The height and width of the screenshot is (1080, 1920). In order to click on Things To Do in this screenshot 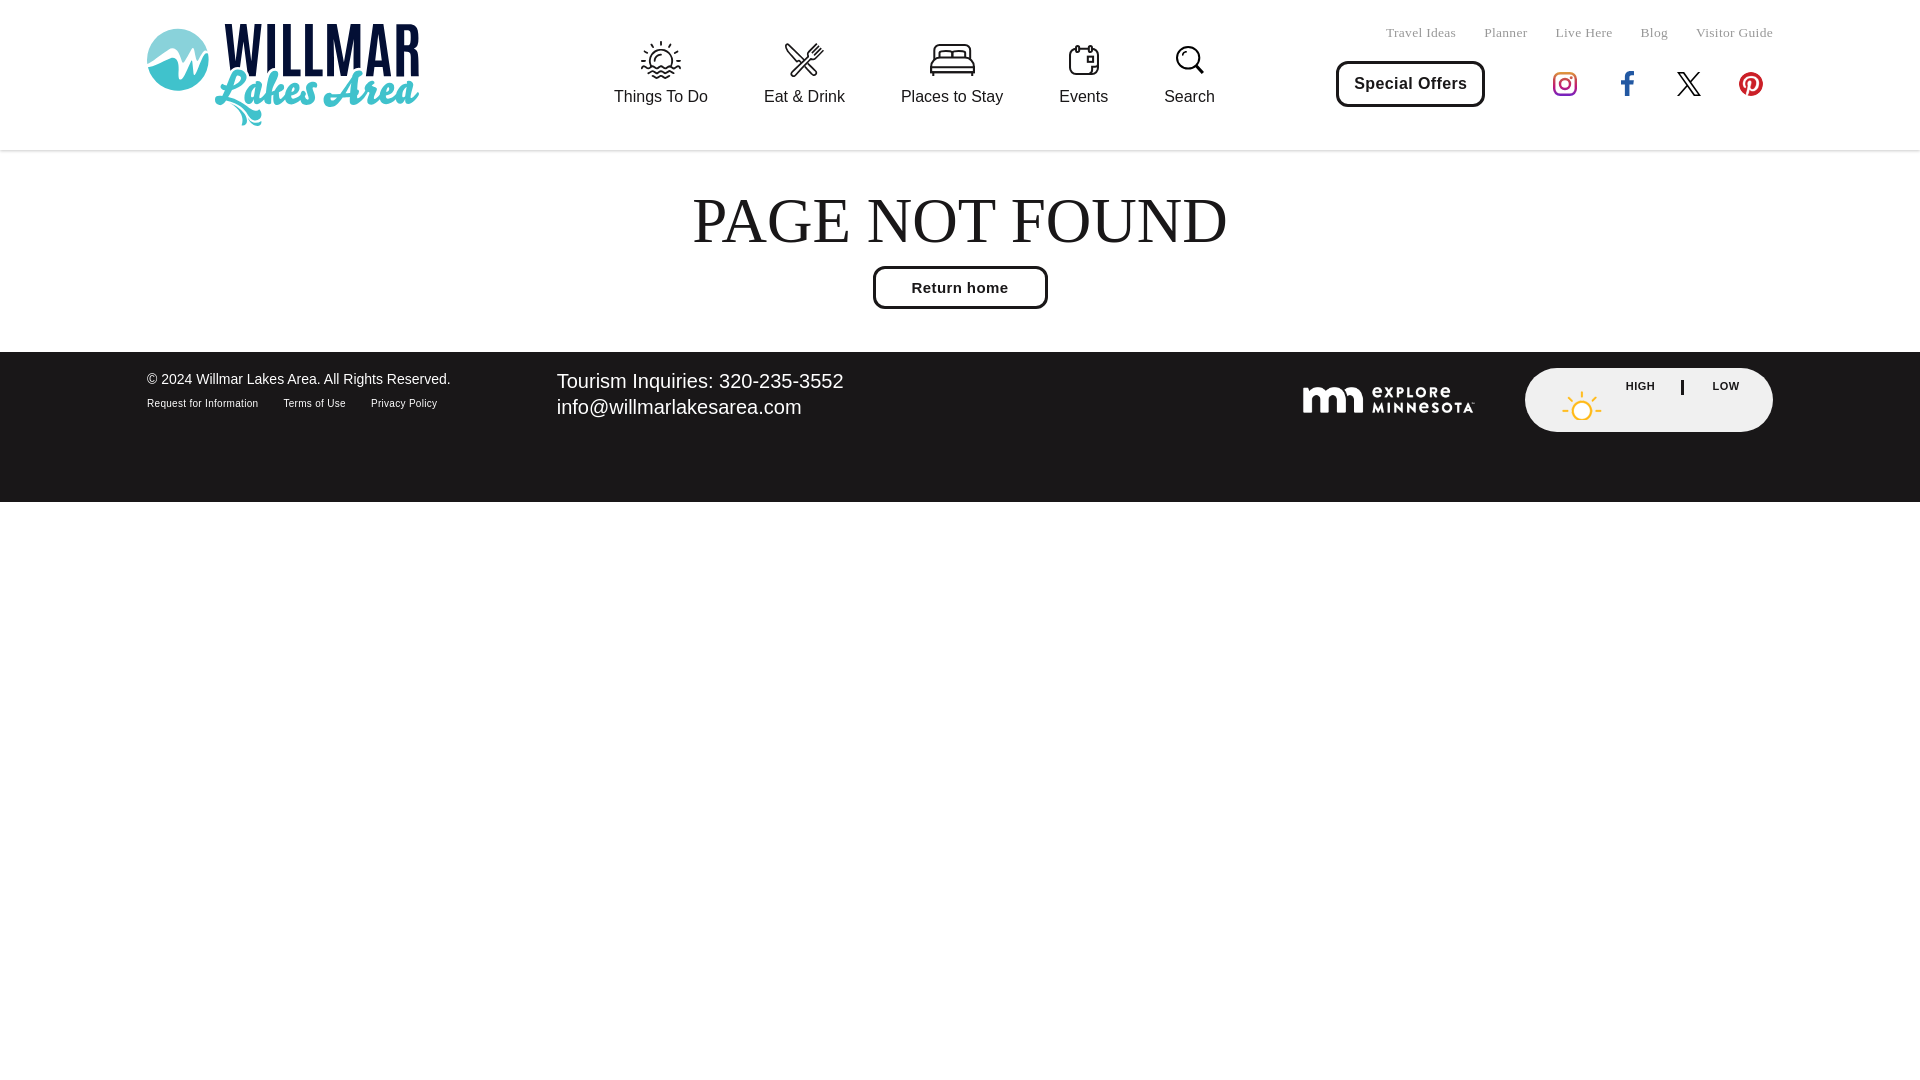, I will do `click(661, 76)`.